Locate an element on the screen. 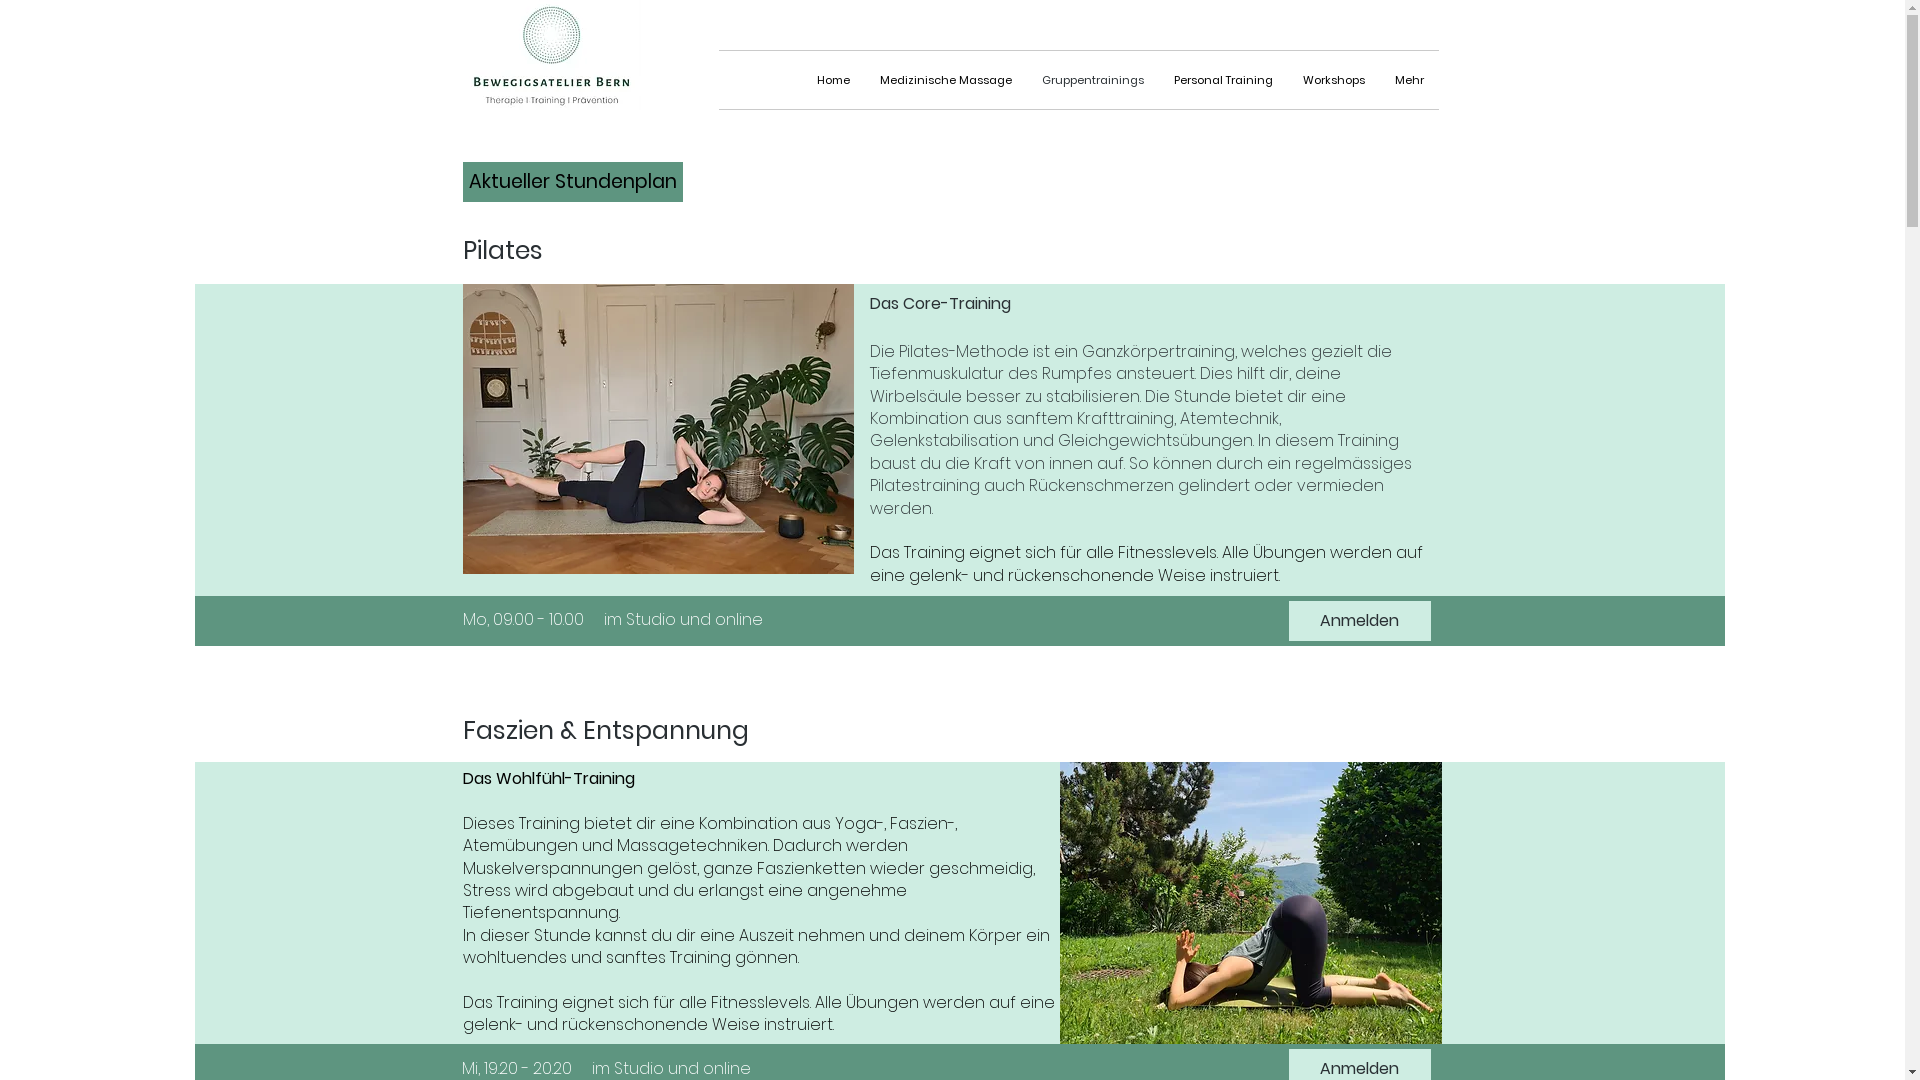 The height and width of the screenshot is (1080, 1920). Anmelden is located at coordinates (1359, 621).